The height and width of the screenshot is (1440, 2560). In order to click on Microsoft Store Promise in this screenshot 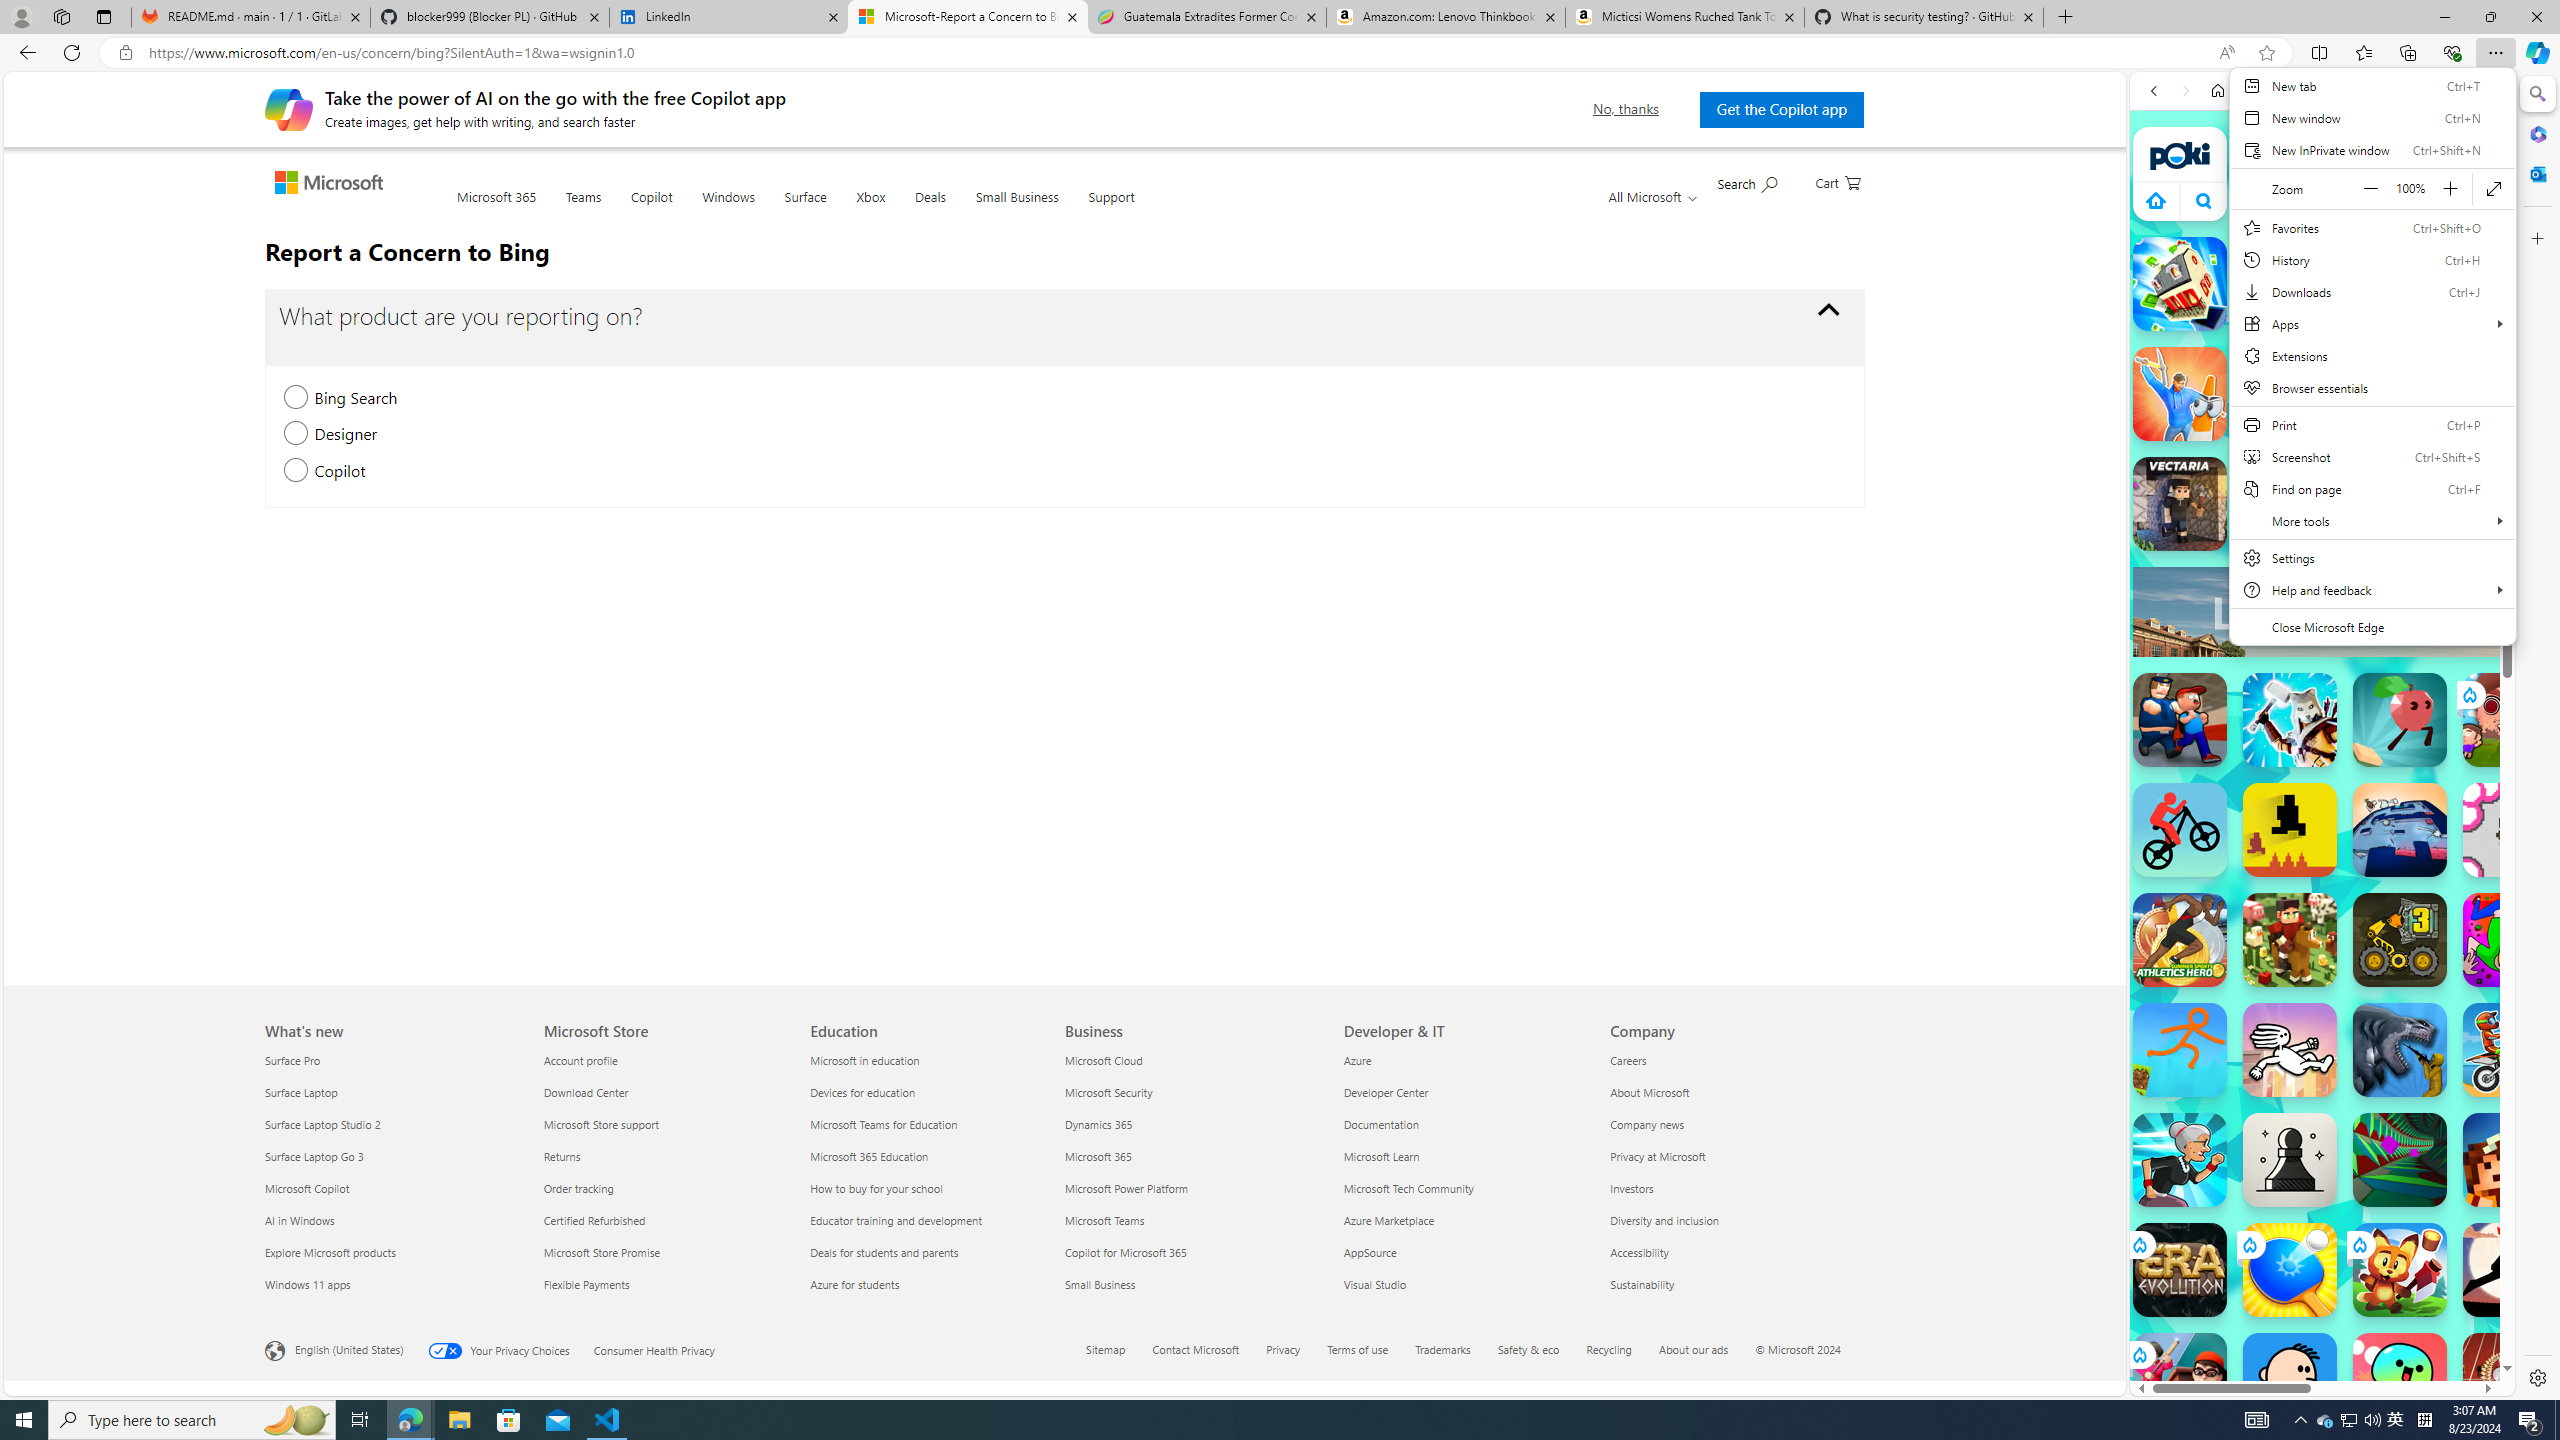, I will do `click(664, 1252)`.